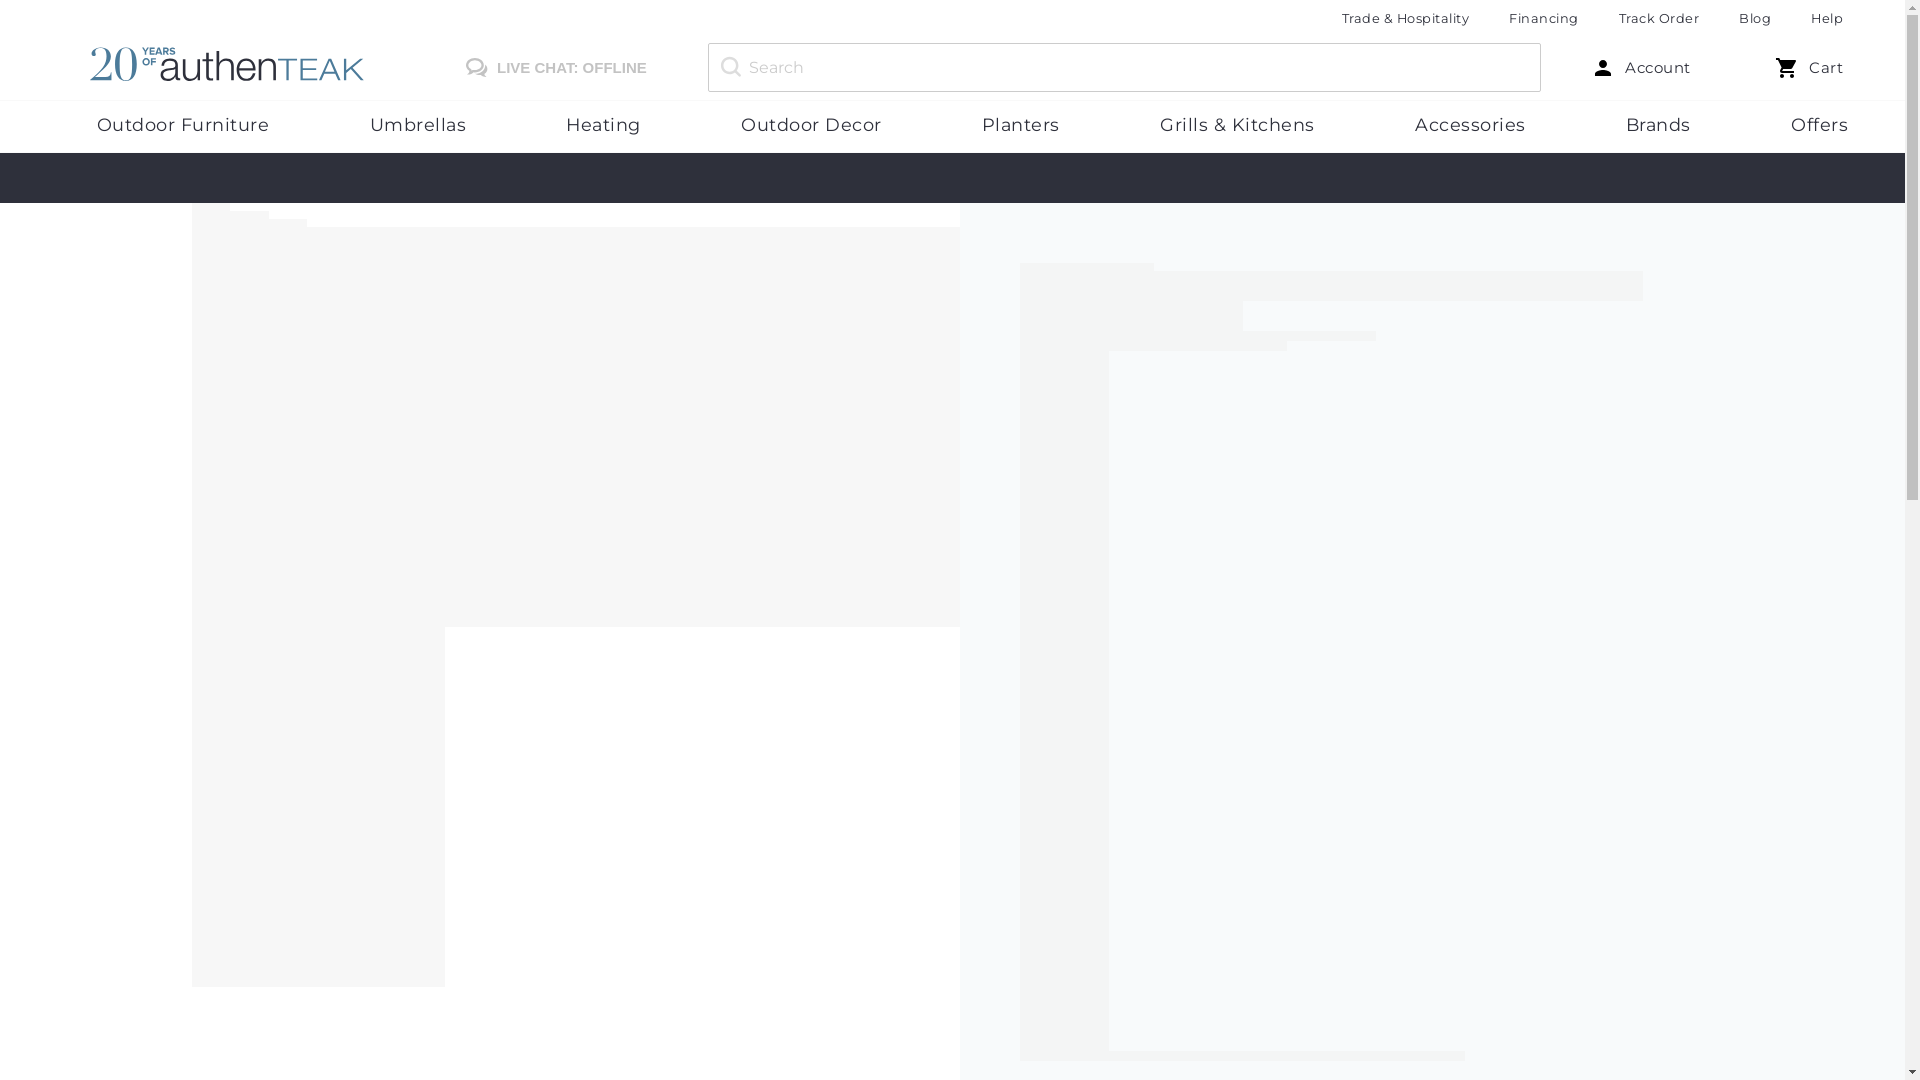 The height and width of the screenshot is (1080, 1920). What do you see at coordinates (244, 67) in the screenshot?
I see `Authenteak.com` at bounding box center [244, 67].